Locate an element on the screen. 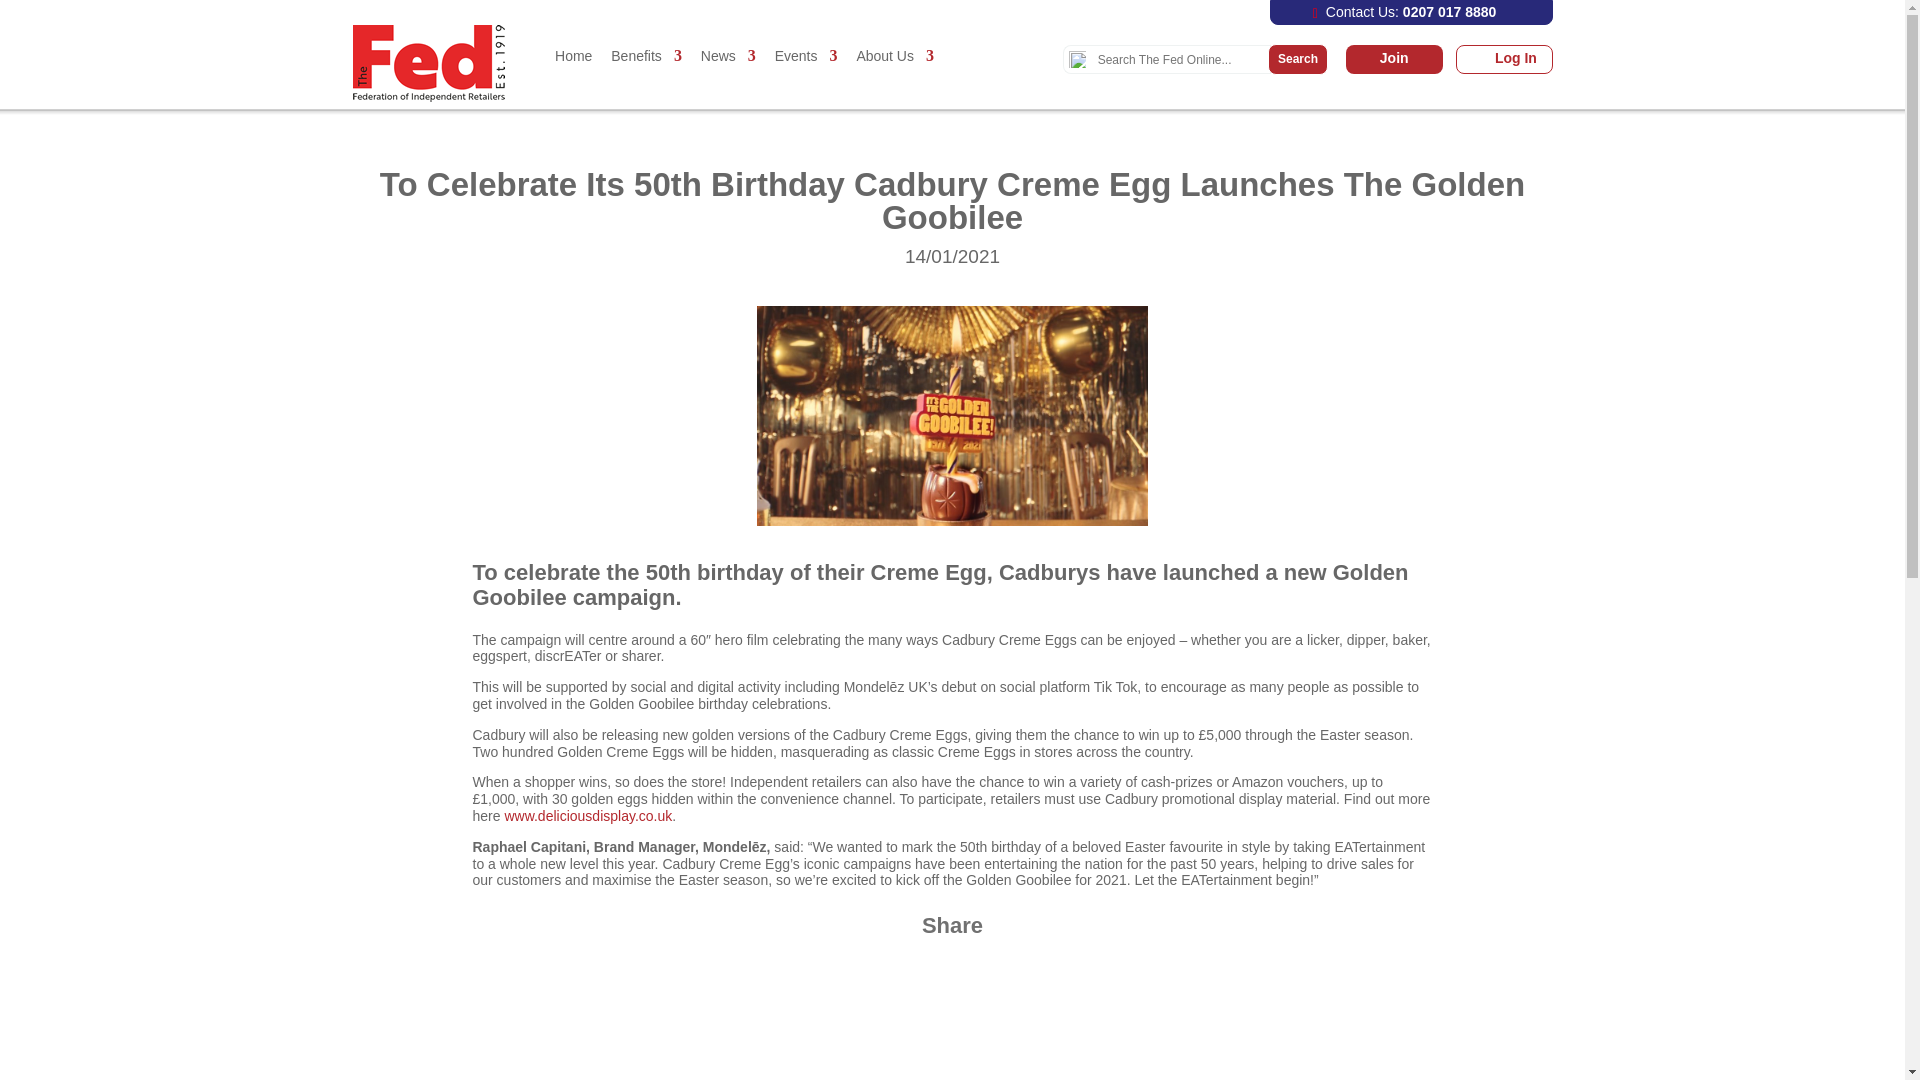  Search is located at coordinates (1180, 60).